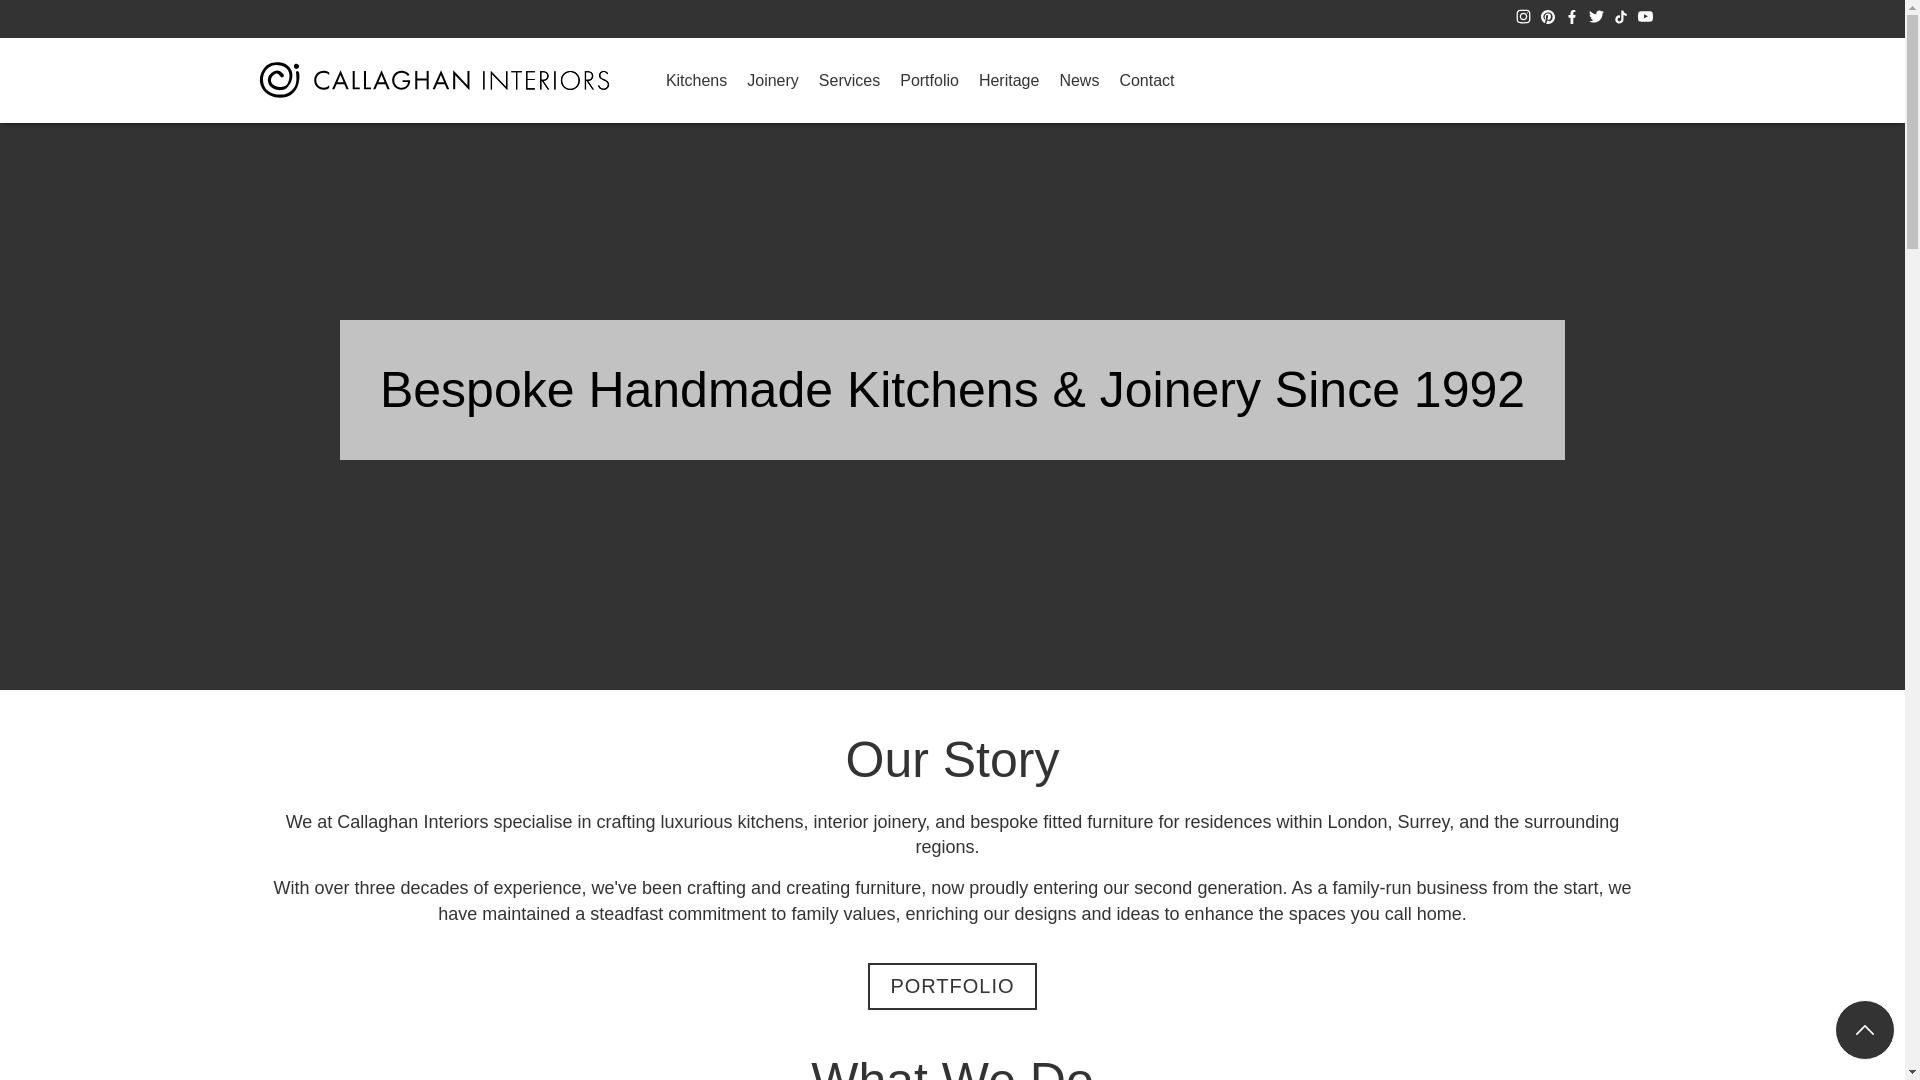 The height and width of the screenshot is (1080, 1920). Describe the element at coordinates (930, 80) in the screenshot. I see `Portfolio` at that location.